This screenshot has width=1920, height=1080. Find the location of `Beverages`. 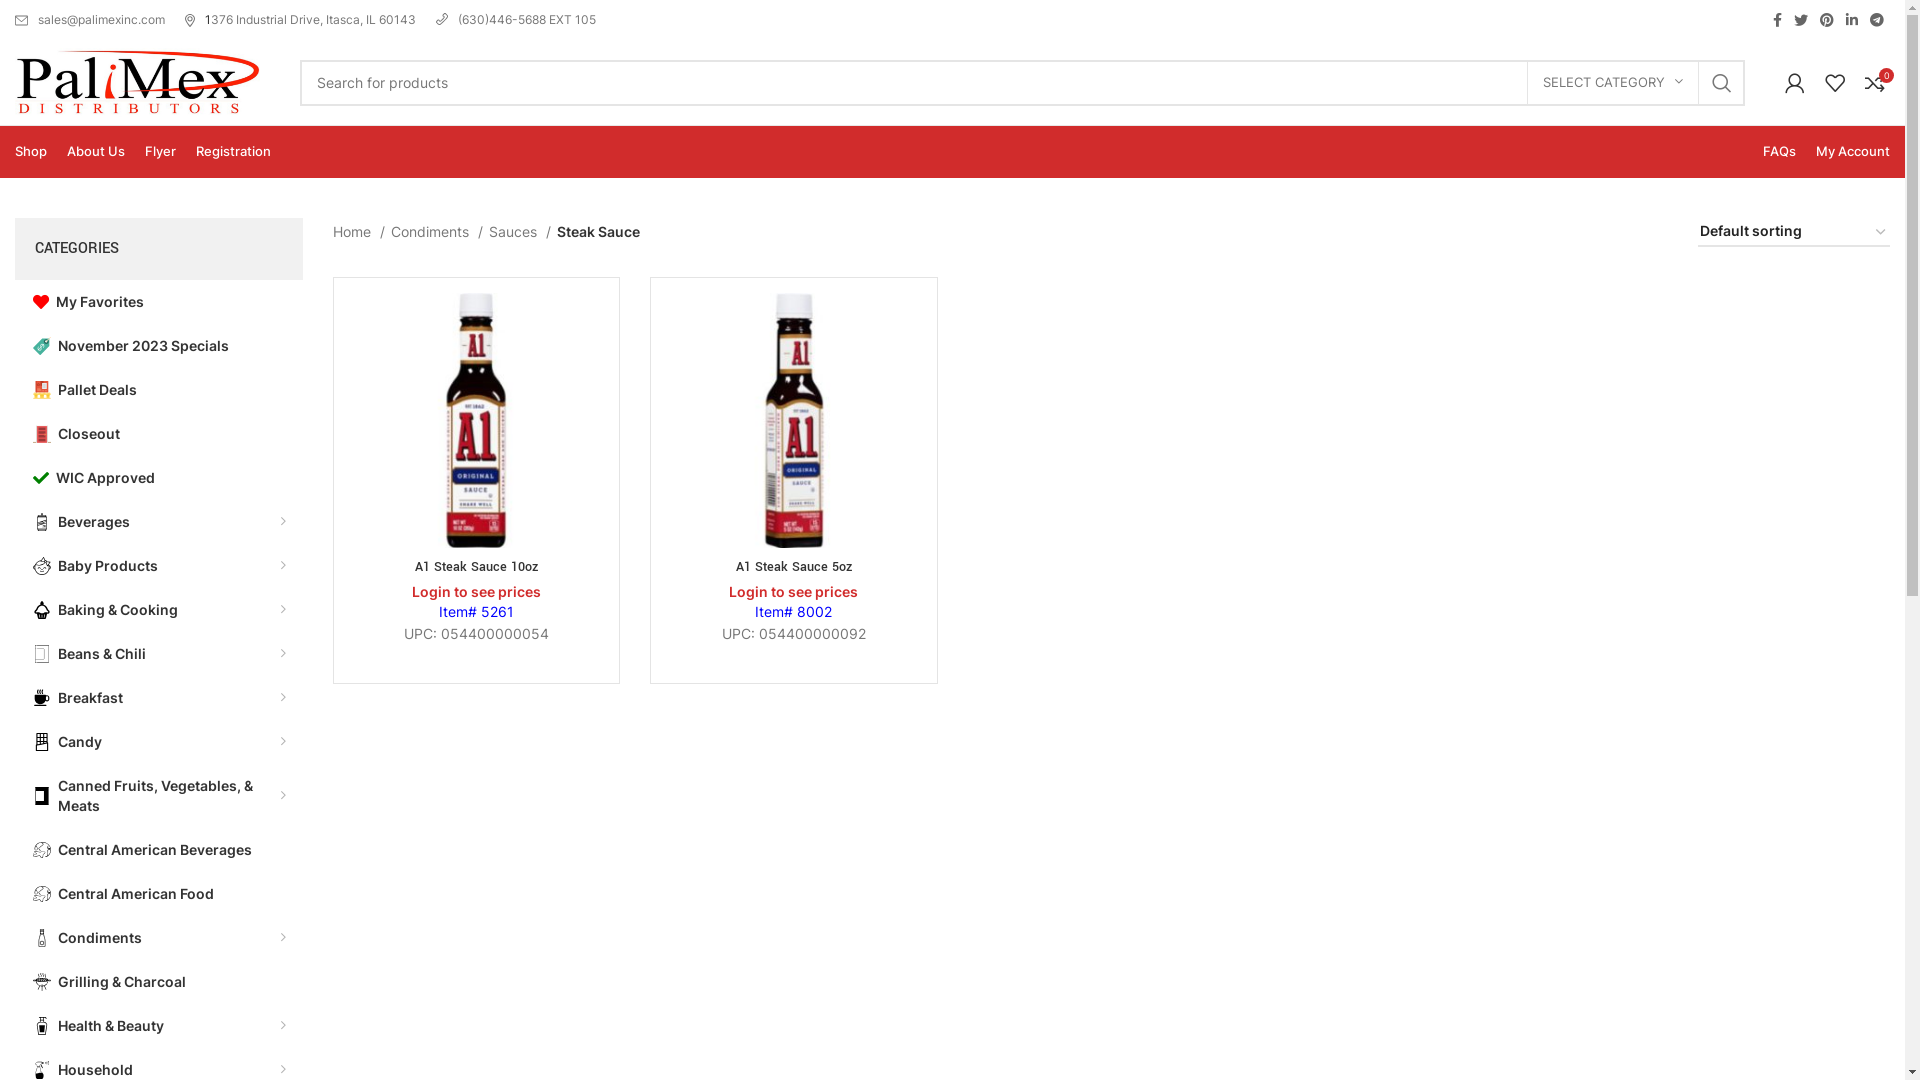

Beverages is located at coordinates (159, 522).